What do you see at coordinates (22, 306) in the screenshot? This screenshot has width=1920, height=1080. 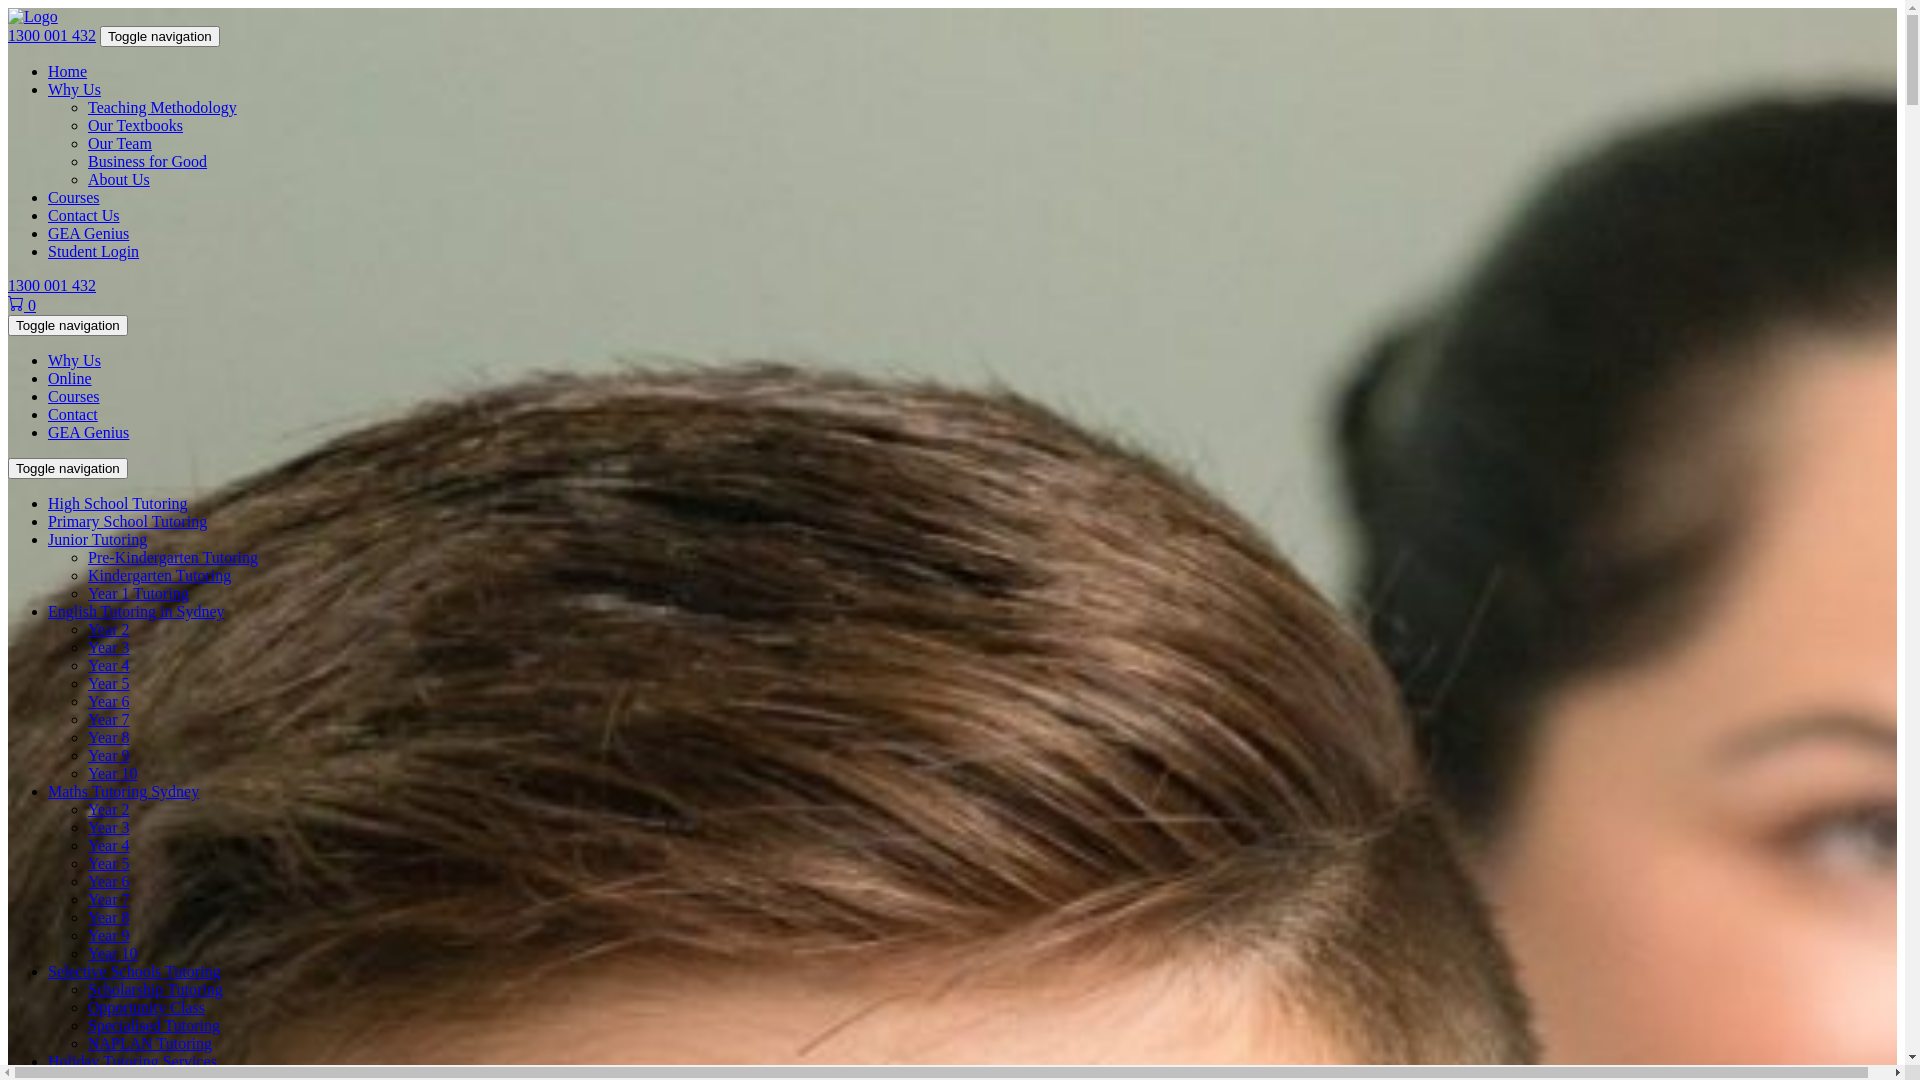 I see `0` at bounding box center [22, 306].